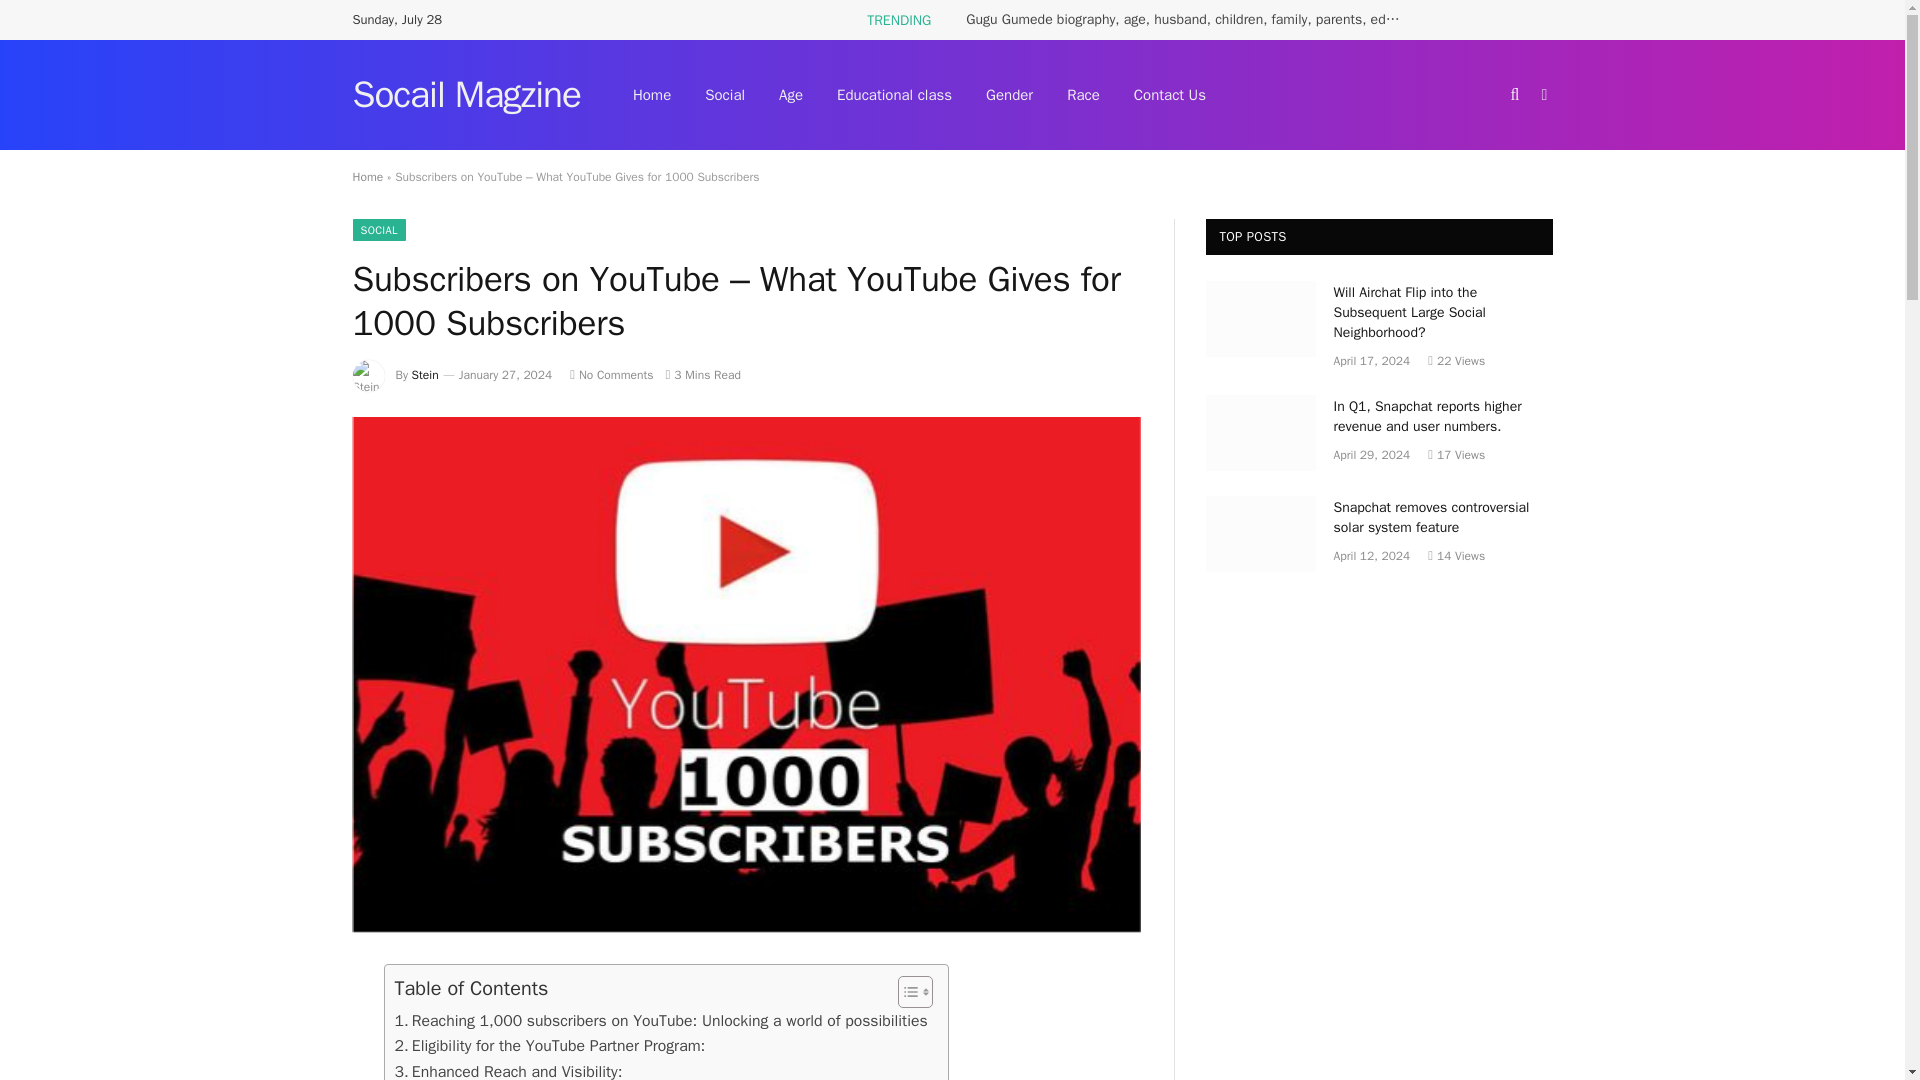 The height and width of the screenshot is (1080, 1920). What do you see at coordinates (894, 94) in the screenshot?
I see `Educational class` at bounding box center [894, 94].